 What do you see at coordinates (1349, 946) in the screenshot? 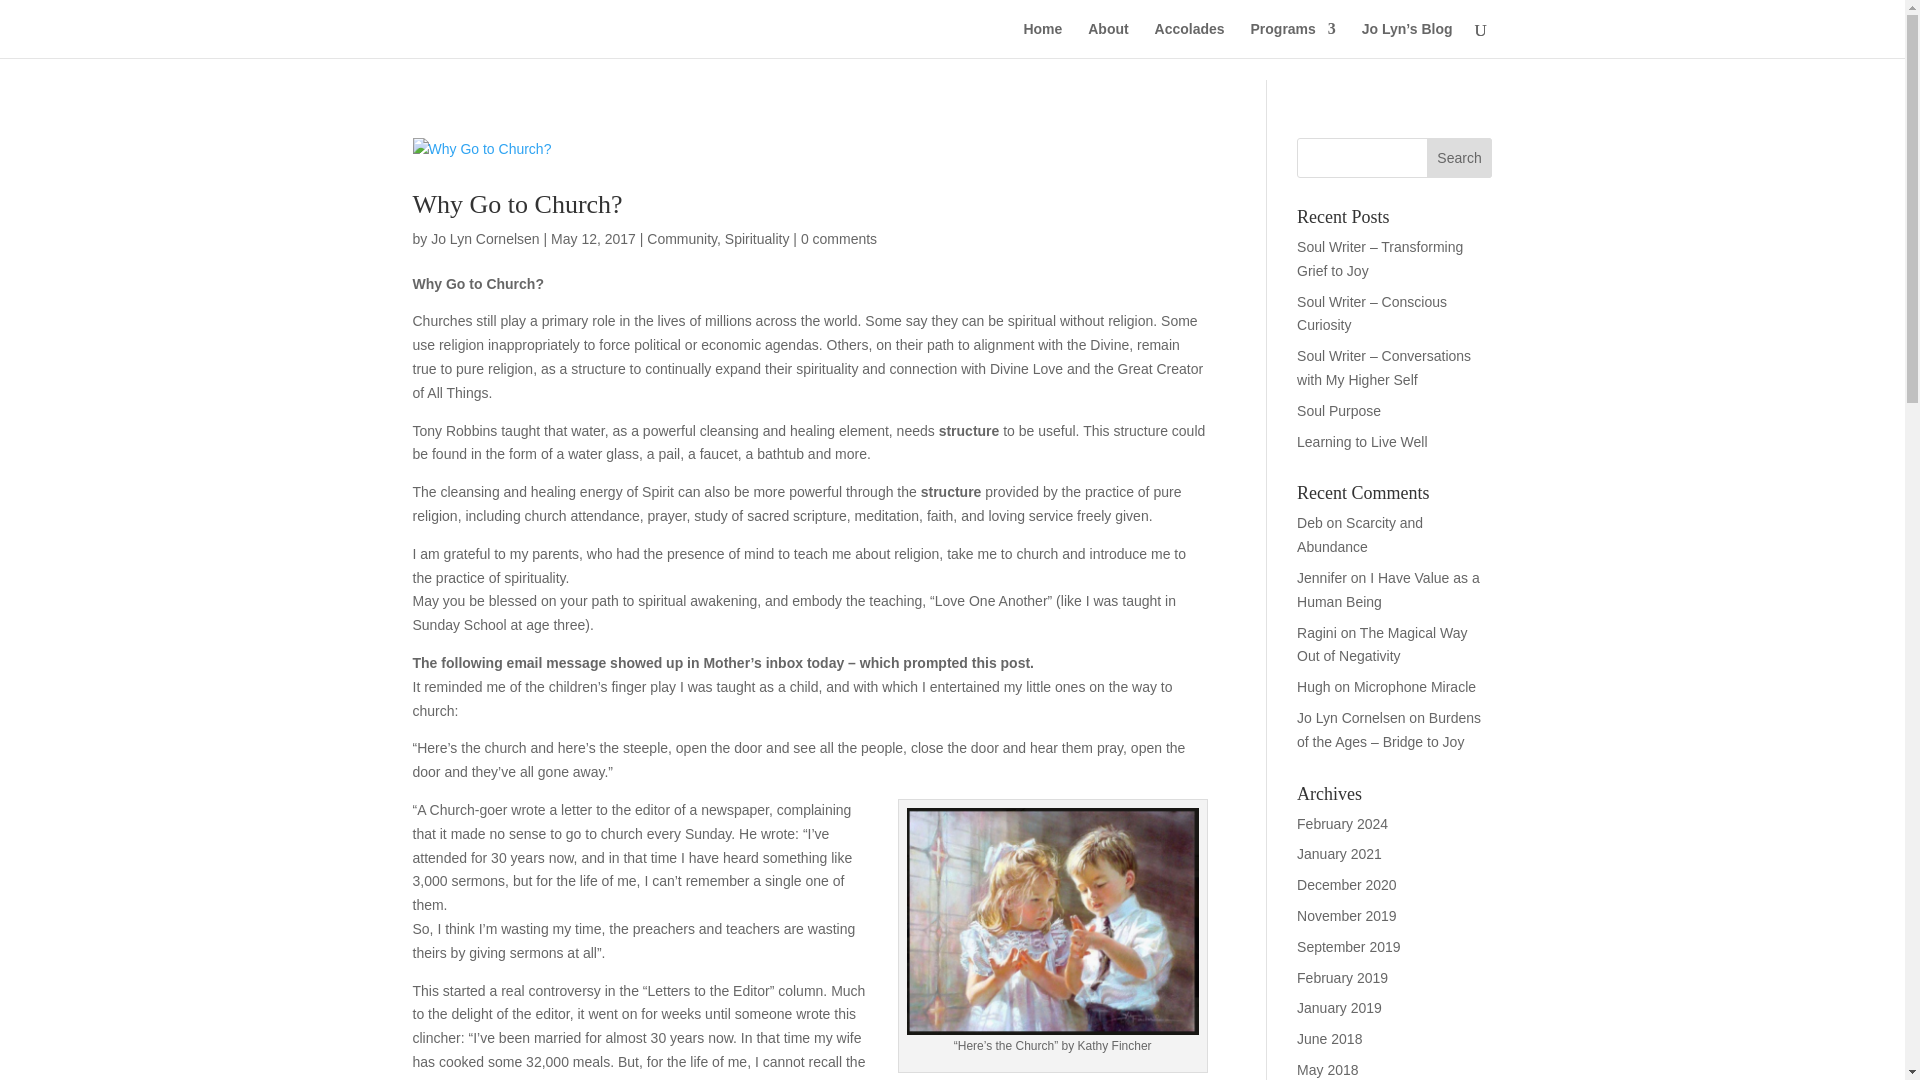
I see `September 2019` at bounding box center [1349, 946].